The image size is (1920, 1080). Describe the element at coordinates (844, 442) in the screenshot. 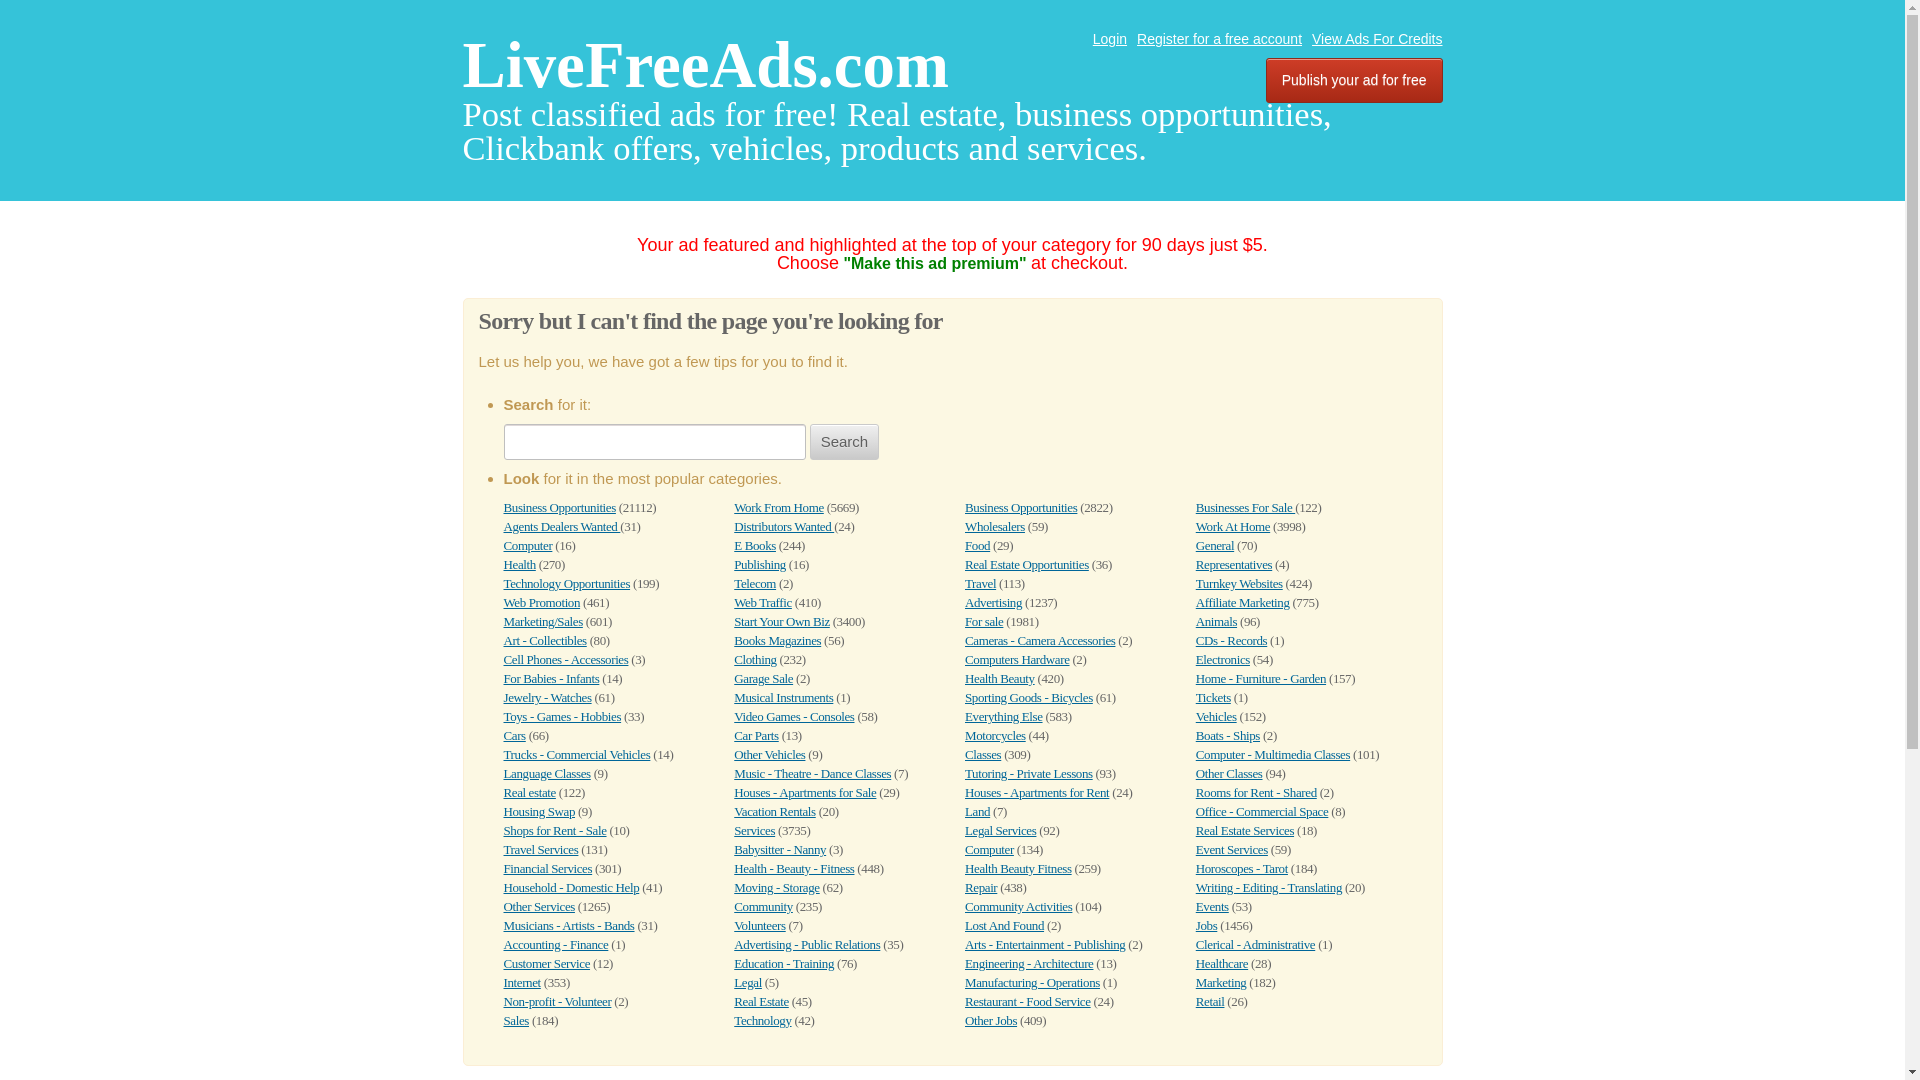

I see `Search` at that location.